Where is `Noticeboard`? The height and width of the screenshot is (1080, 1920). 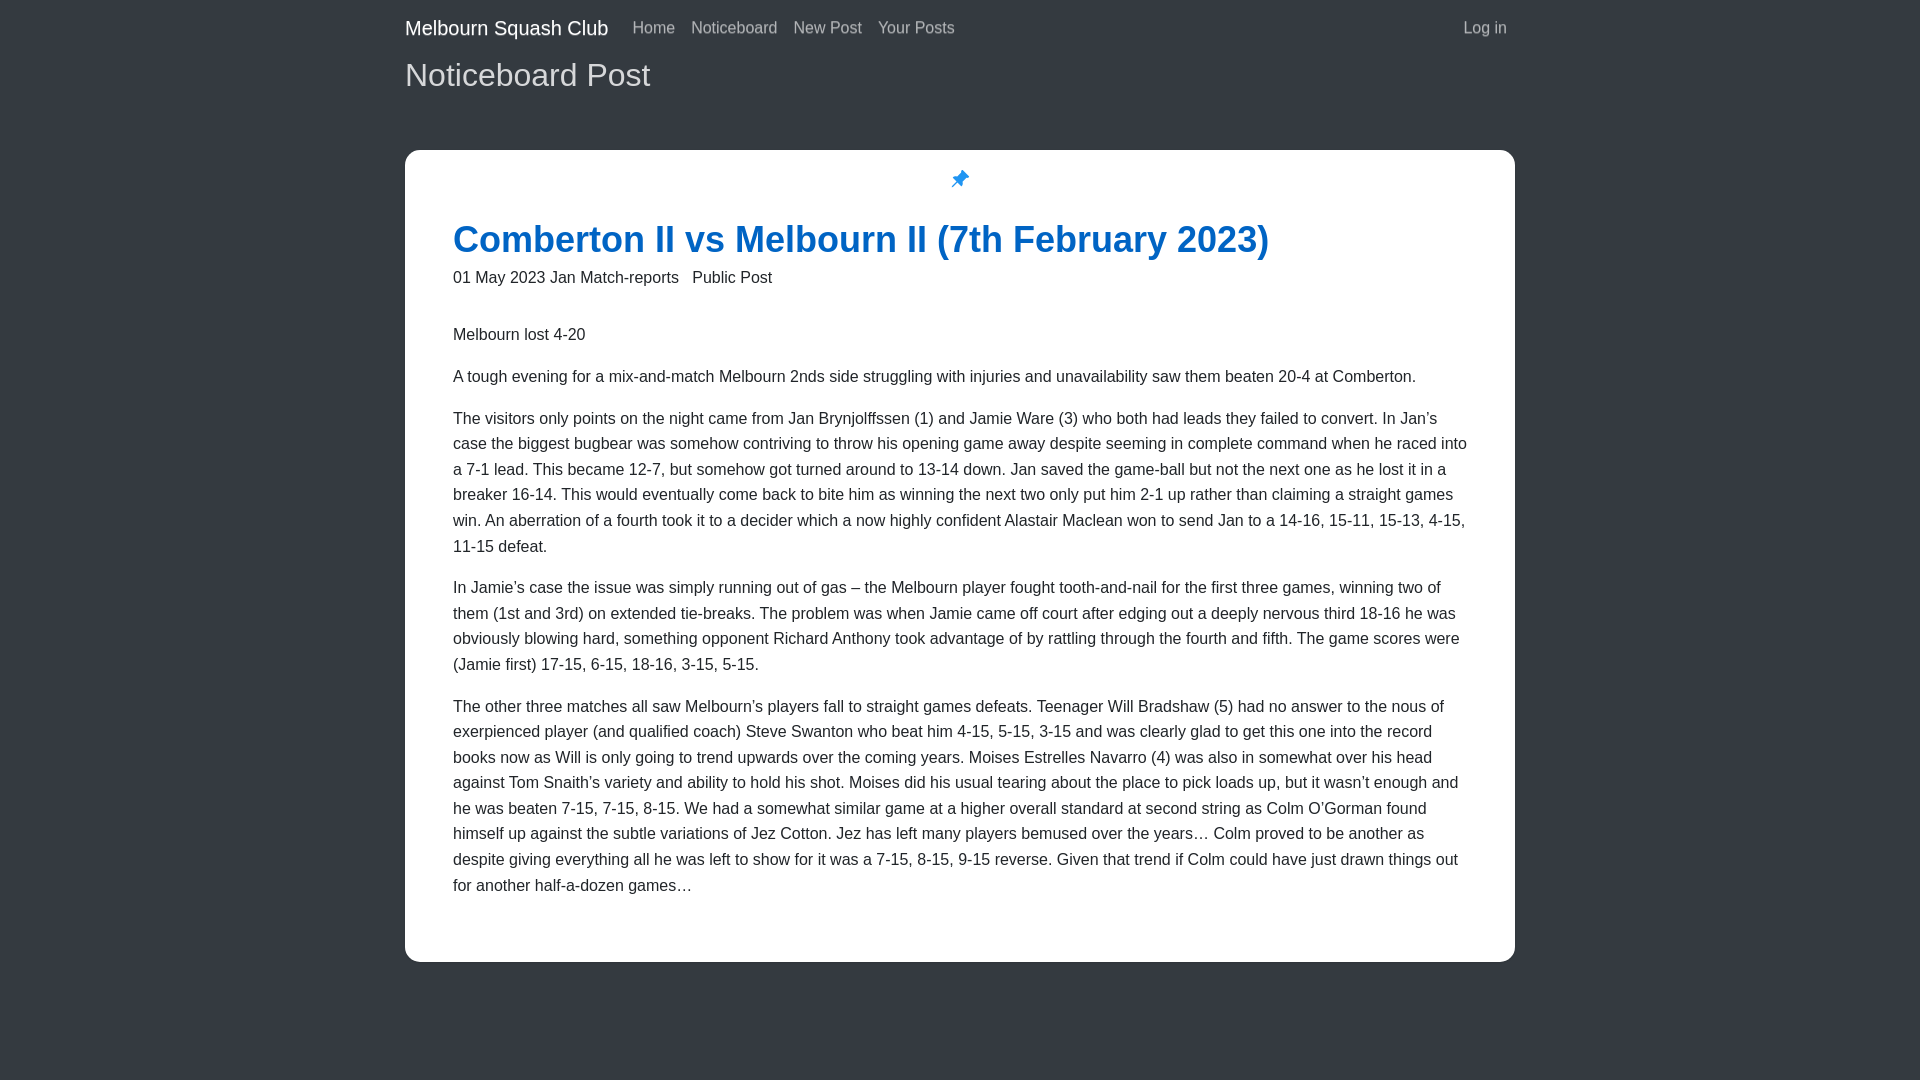 Noticeboard is located at coordinates (734, 27).